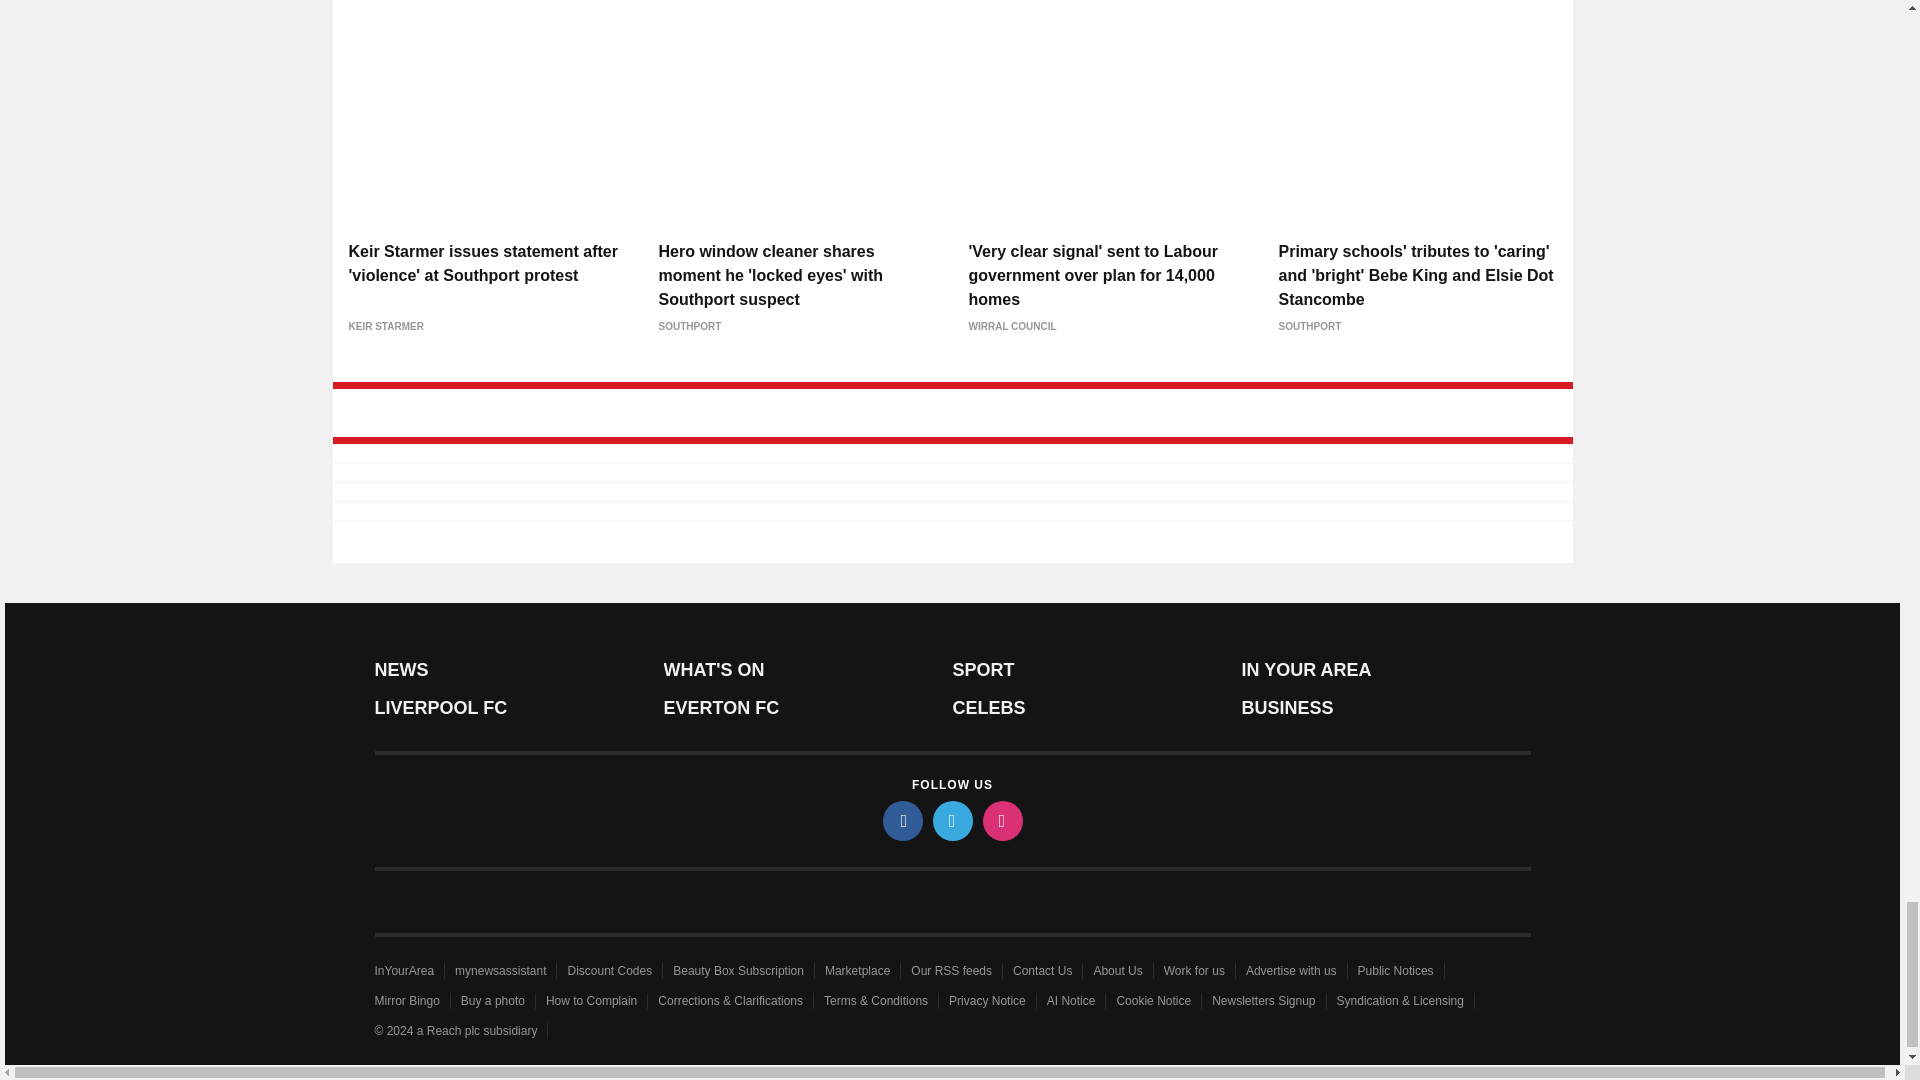 This screenshot has width=1920, height=1080. I want to click on instagram, so click(1001, 821).